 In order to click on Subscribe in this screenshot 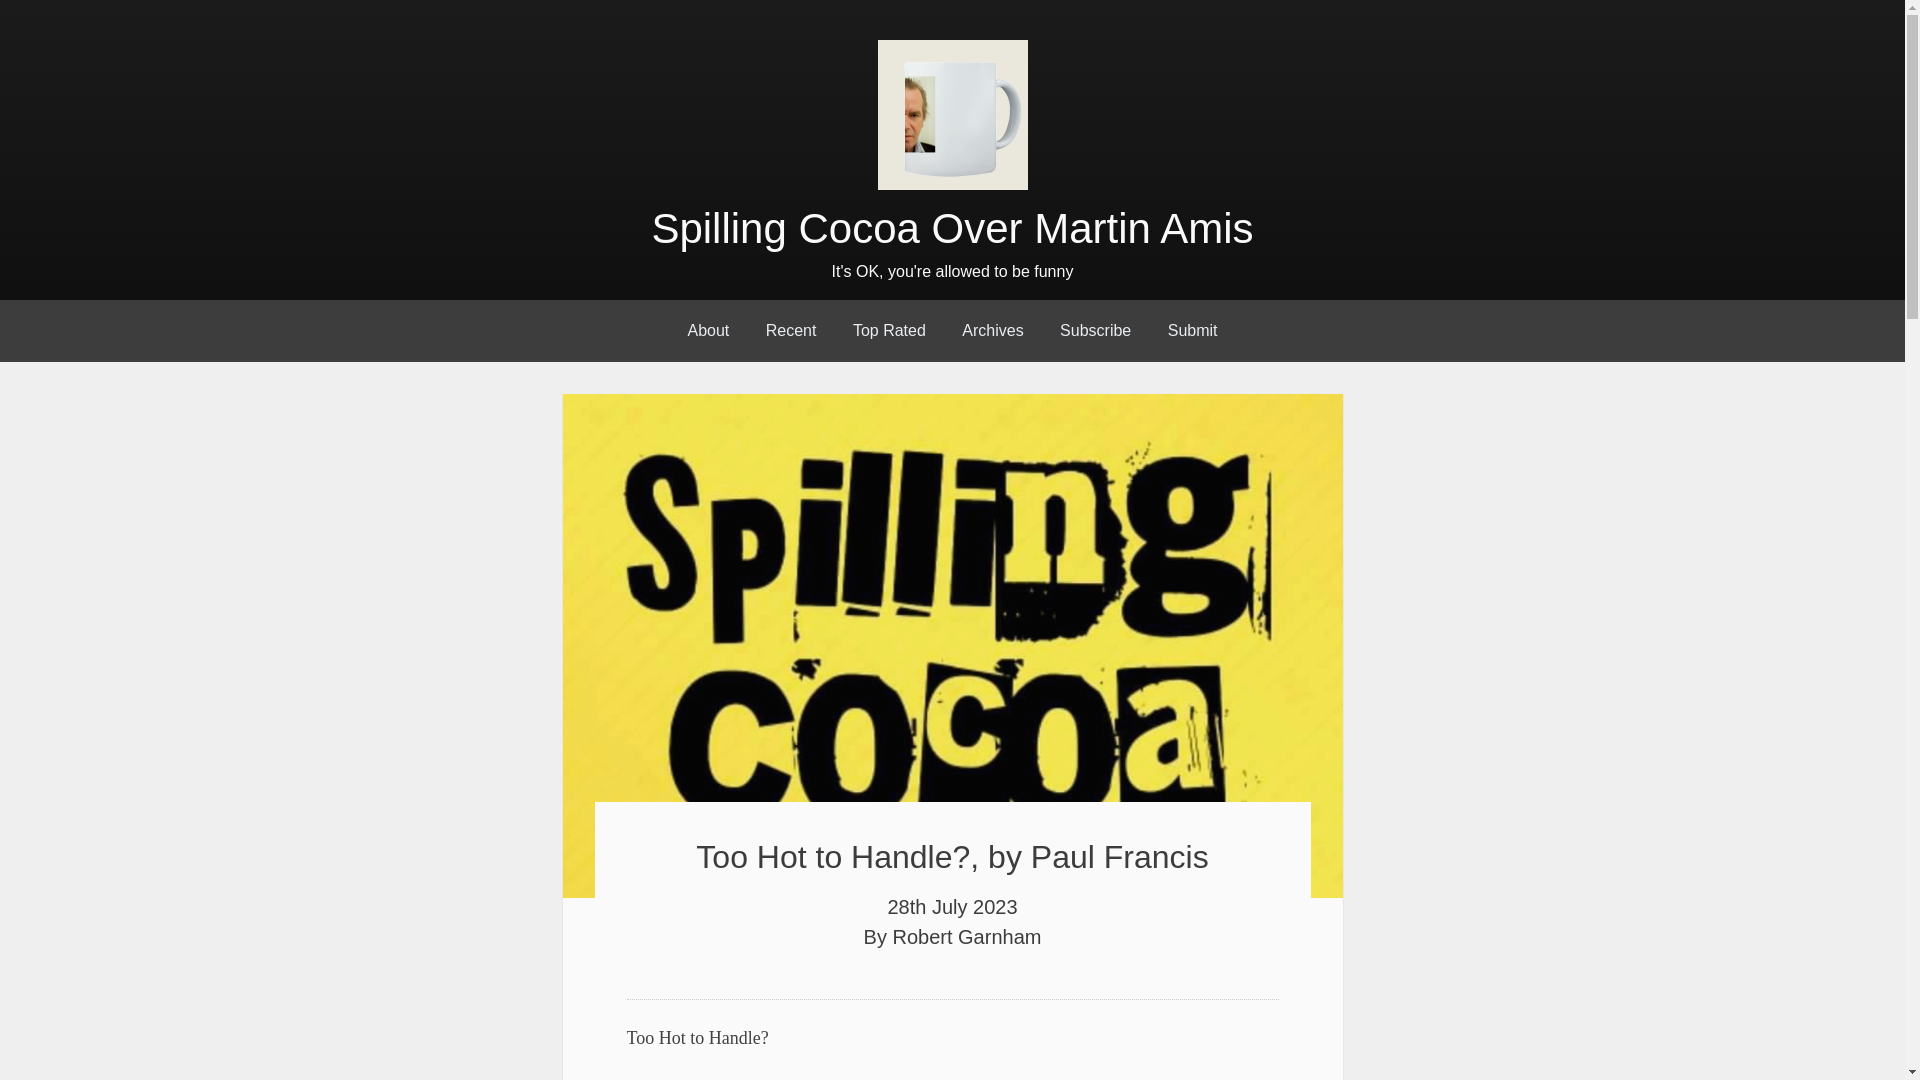, I will do `click(1095, 330)`.